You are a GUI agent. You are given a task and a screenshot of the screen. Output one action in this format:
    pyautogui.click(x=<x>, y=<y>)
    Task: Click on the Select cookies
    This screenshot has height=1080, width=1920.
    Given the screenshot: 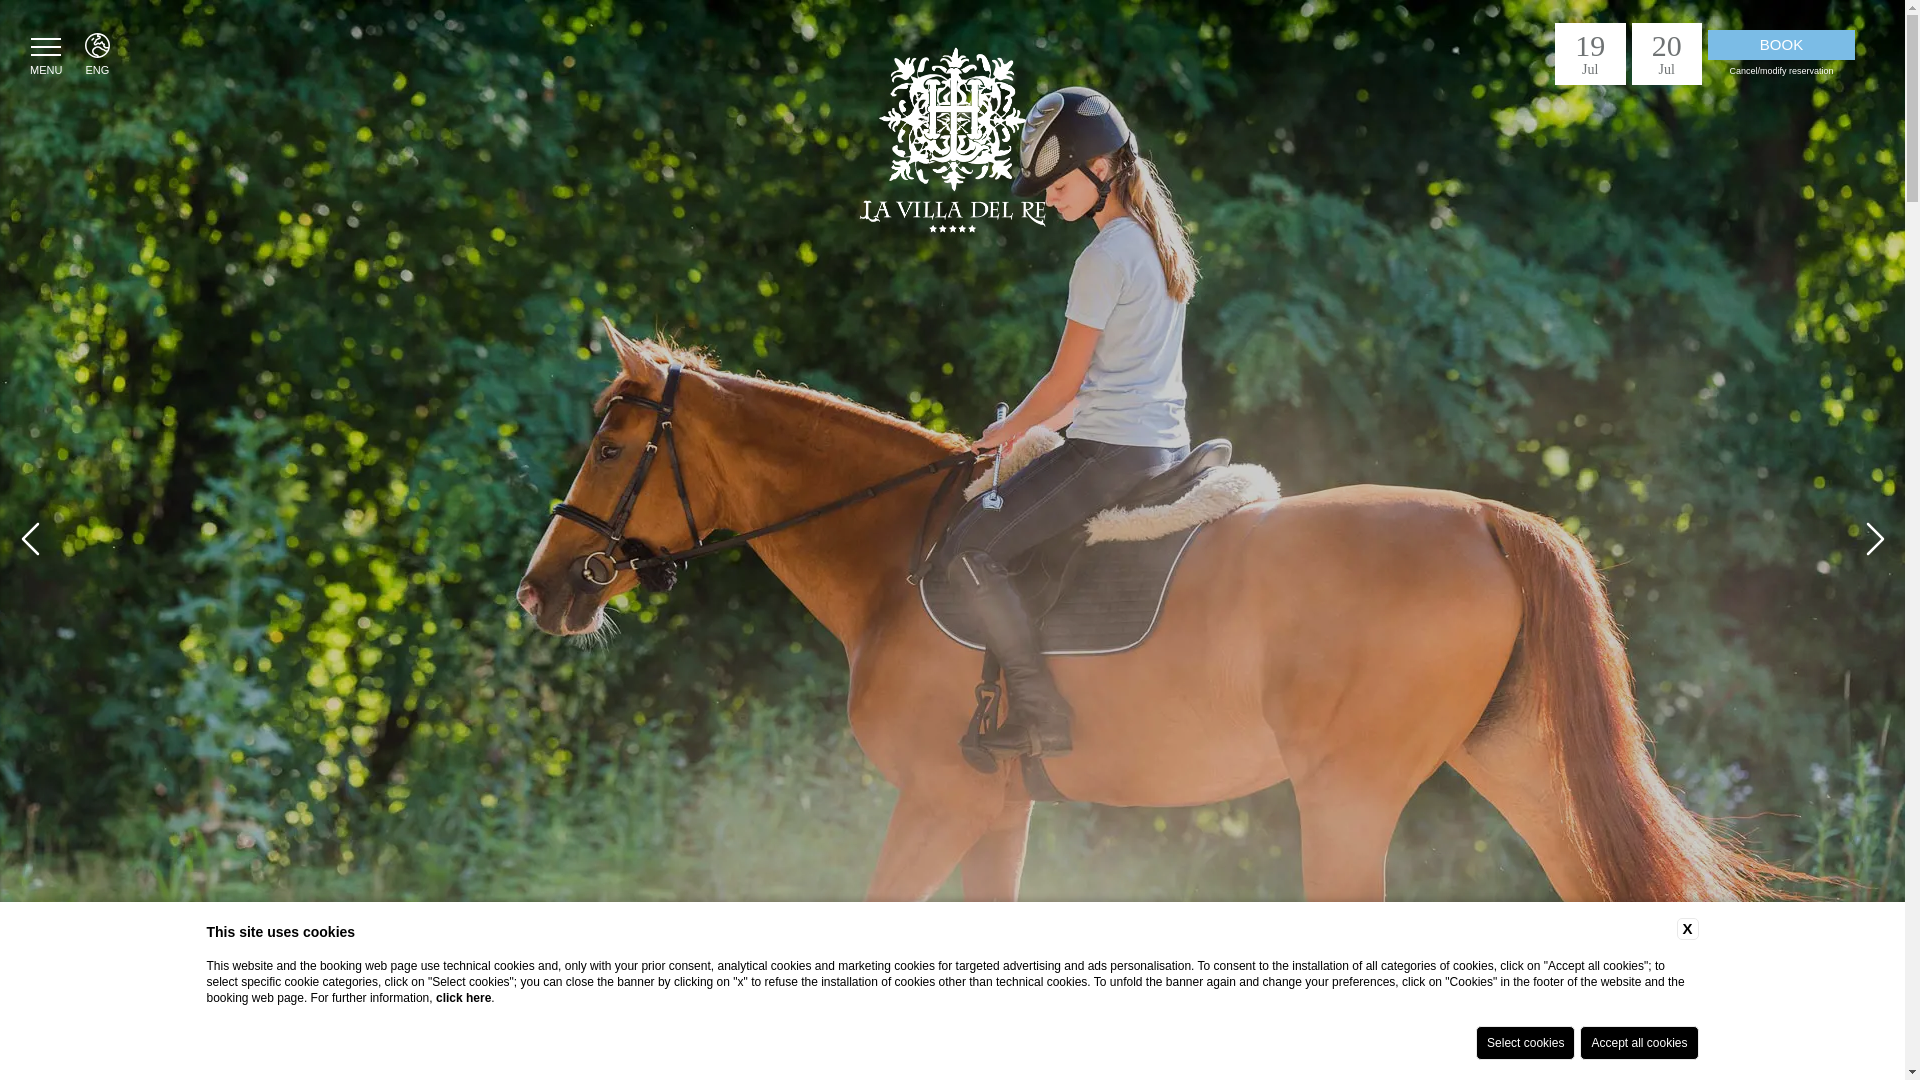 What is the action you would take?
    pyautogui.click(x=1525, y=1042)
    